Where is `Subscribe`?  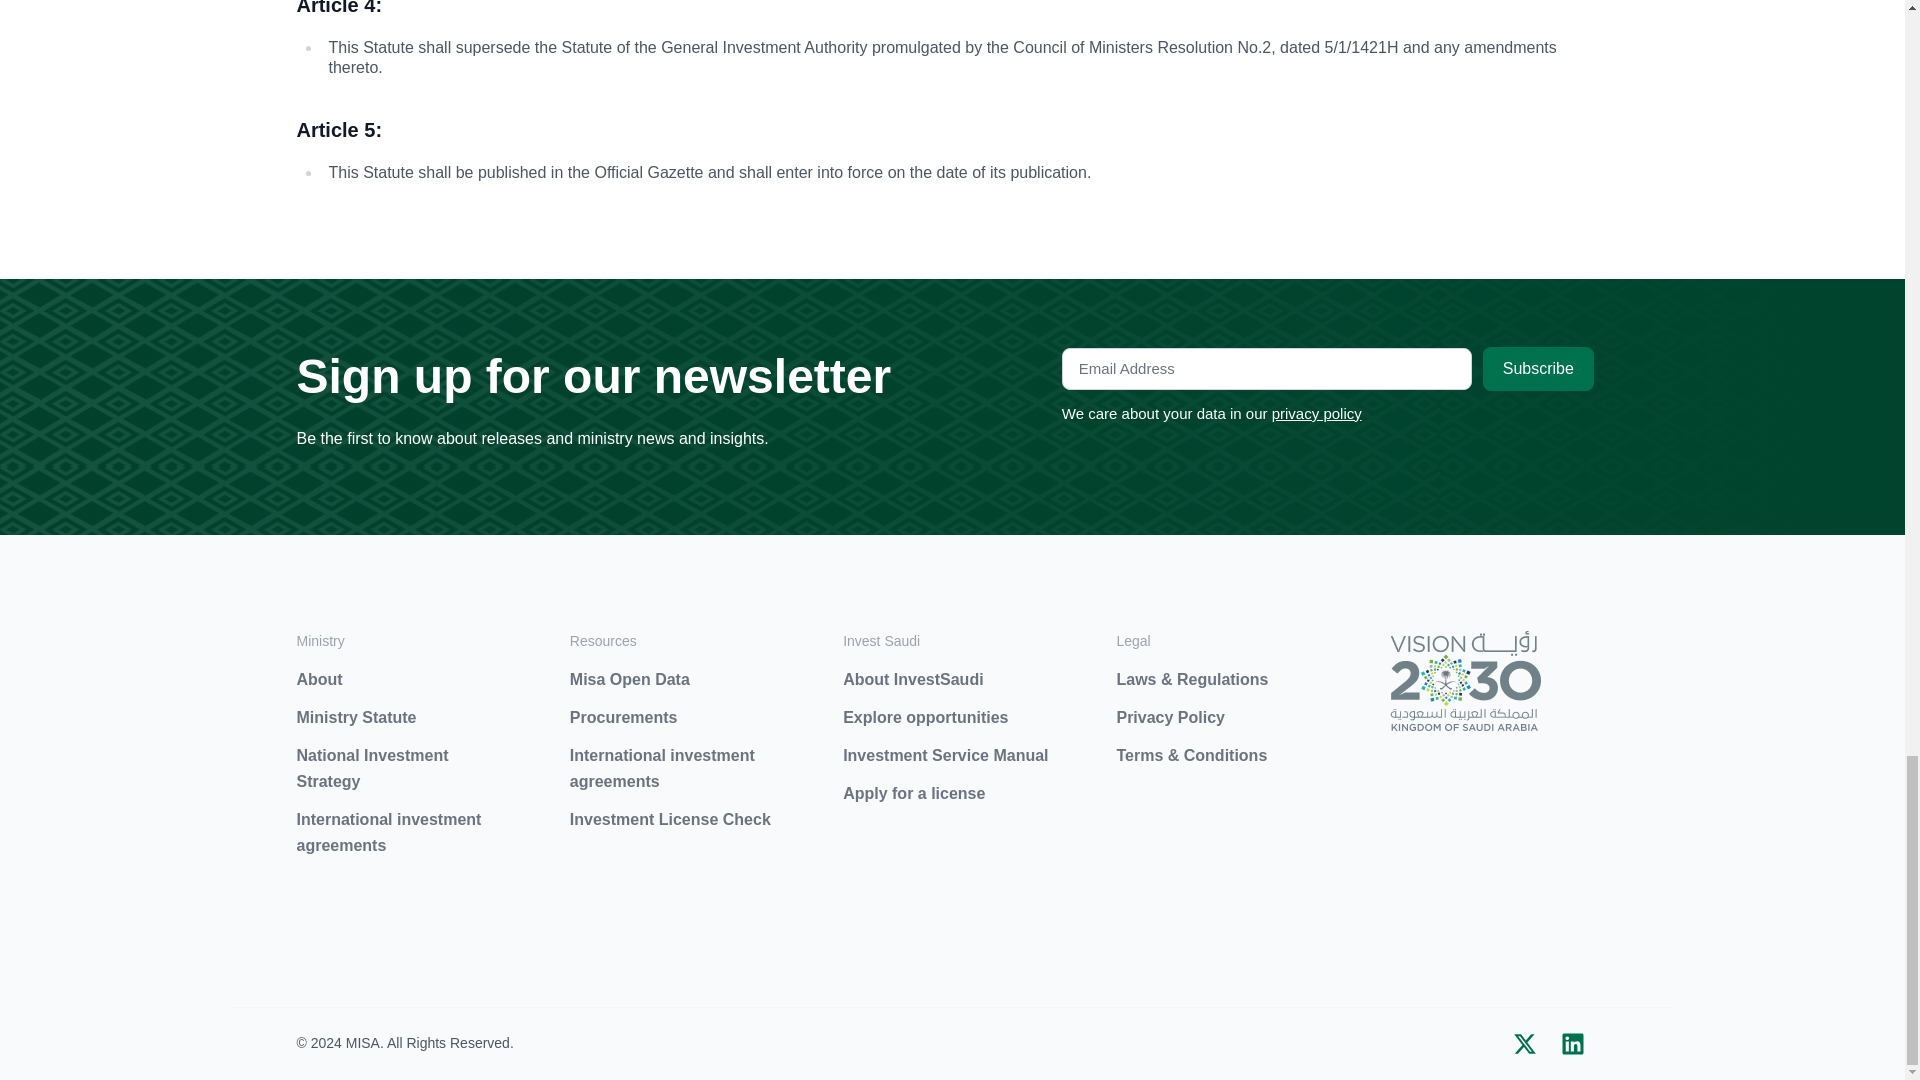
Subscribe is located at coordinates (1538, 369).